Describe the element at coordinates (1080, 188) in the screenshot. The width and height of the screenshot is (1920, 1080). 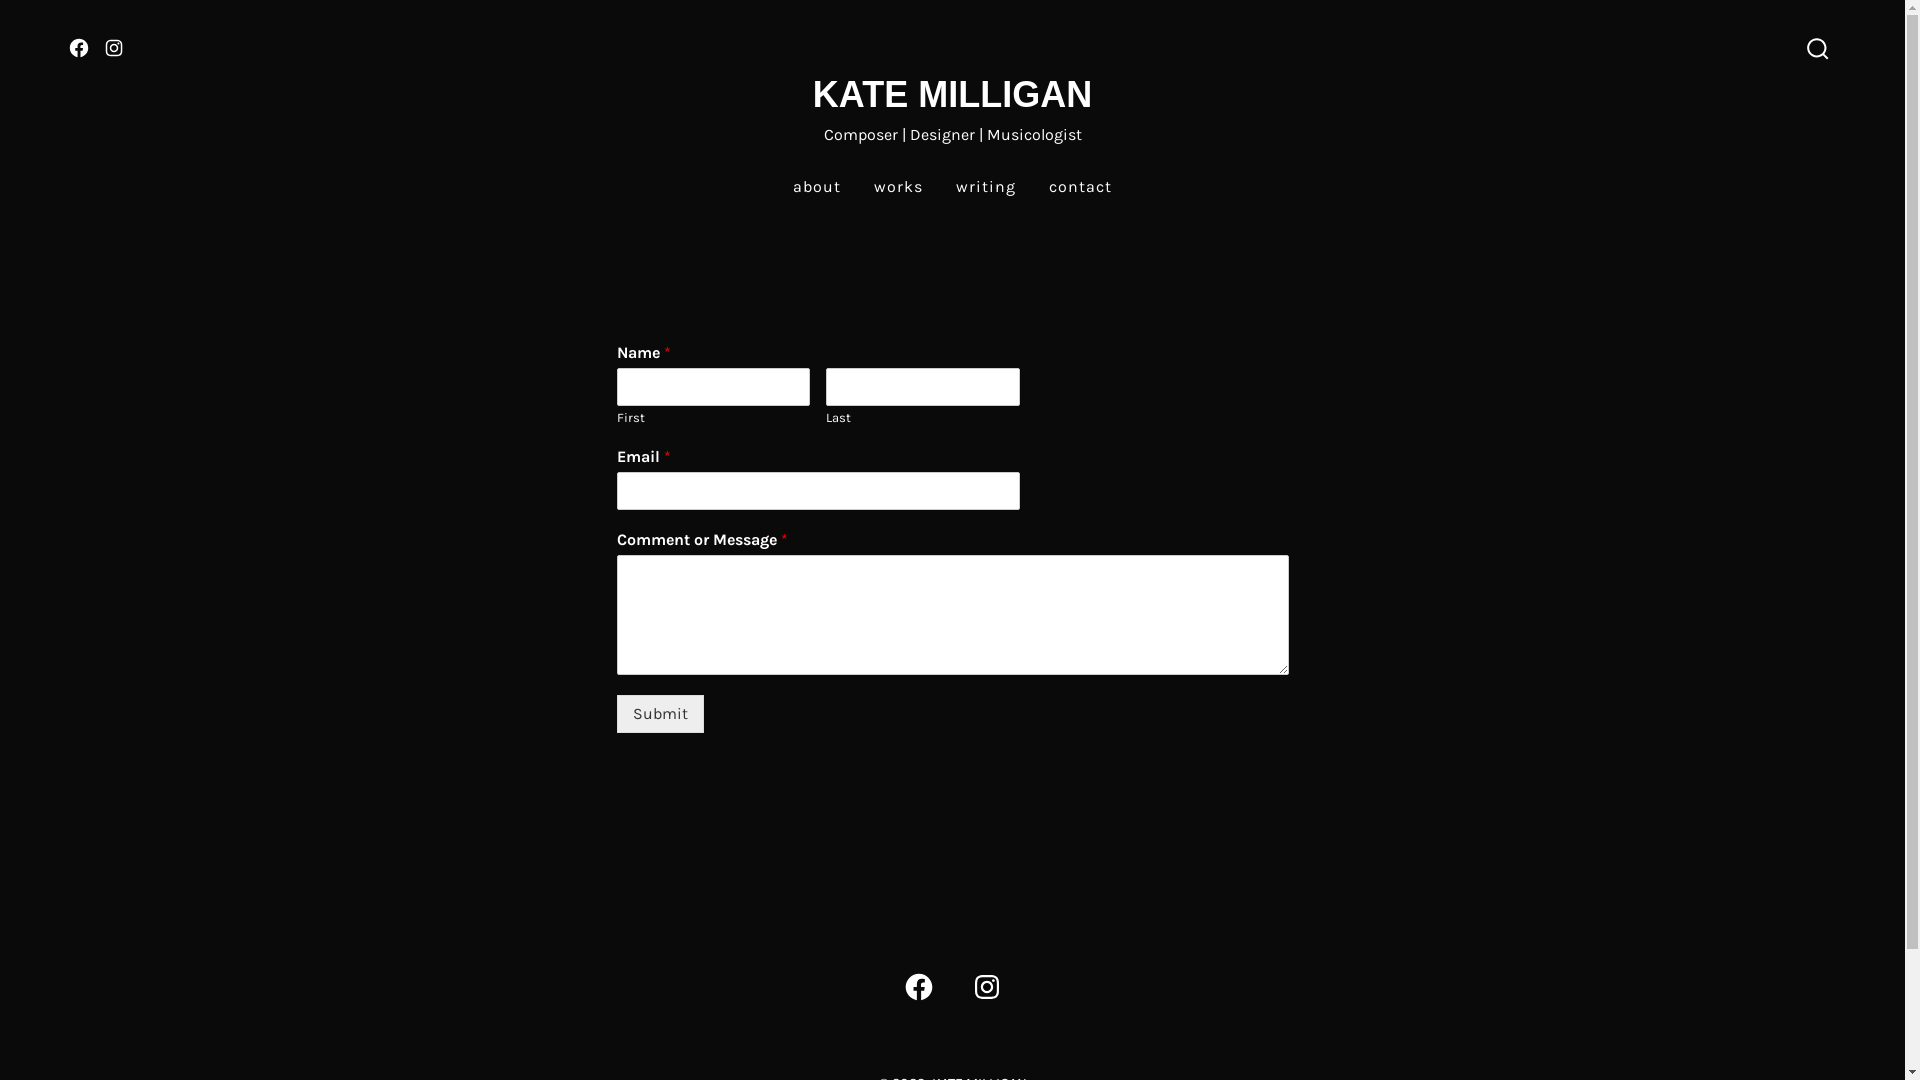
I see `contact` at that location.